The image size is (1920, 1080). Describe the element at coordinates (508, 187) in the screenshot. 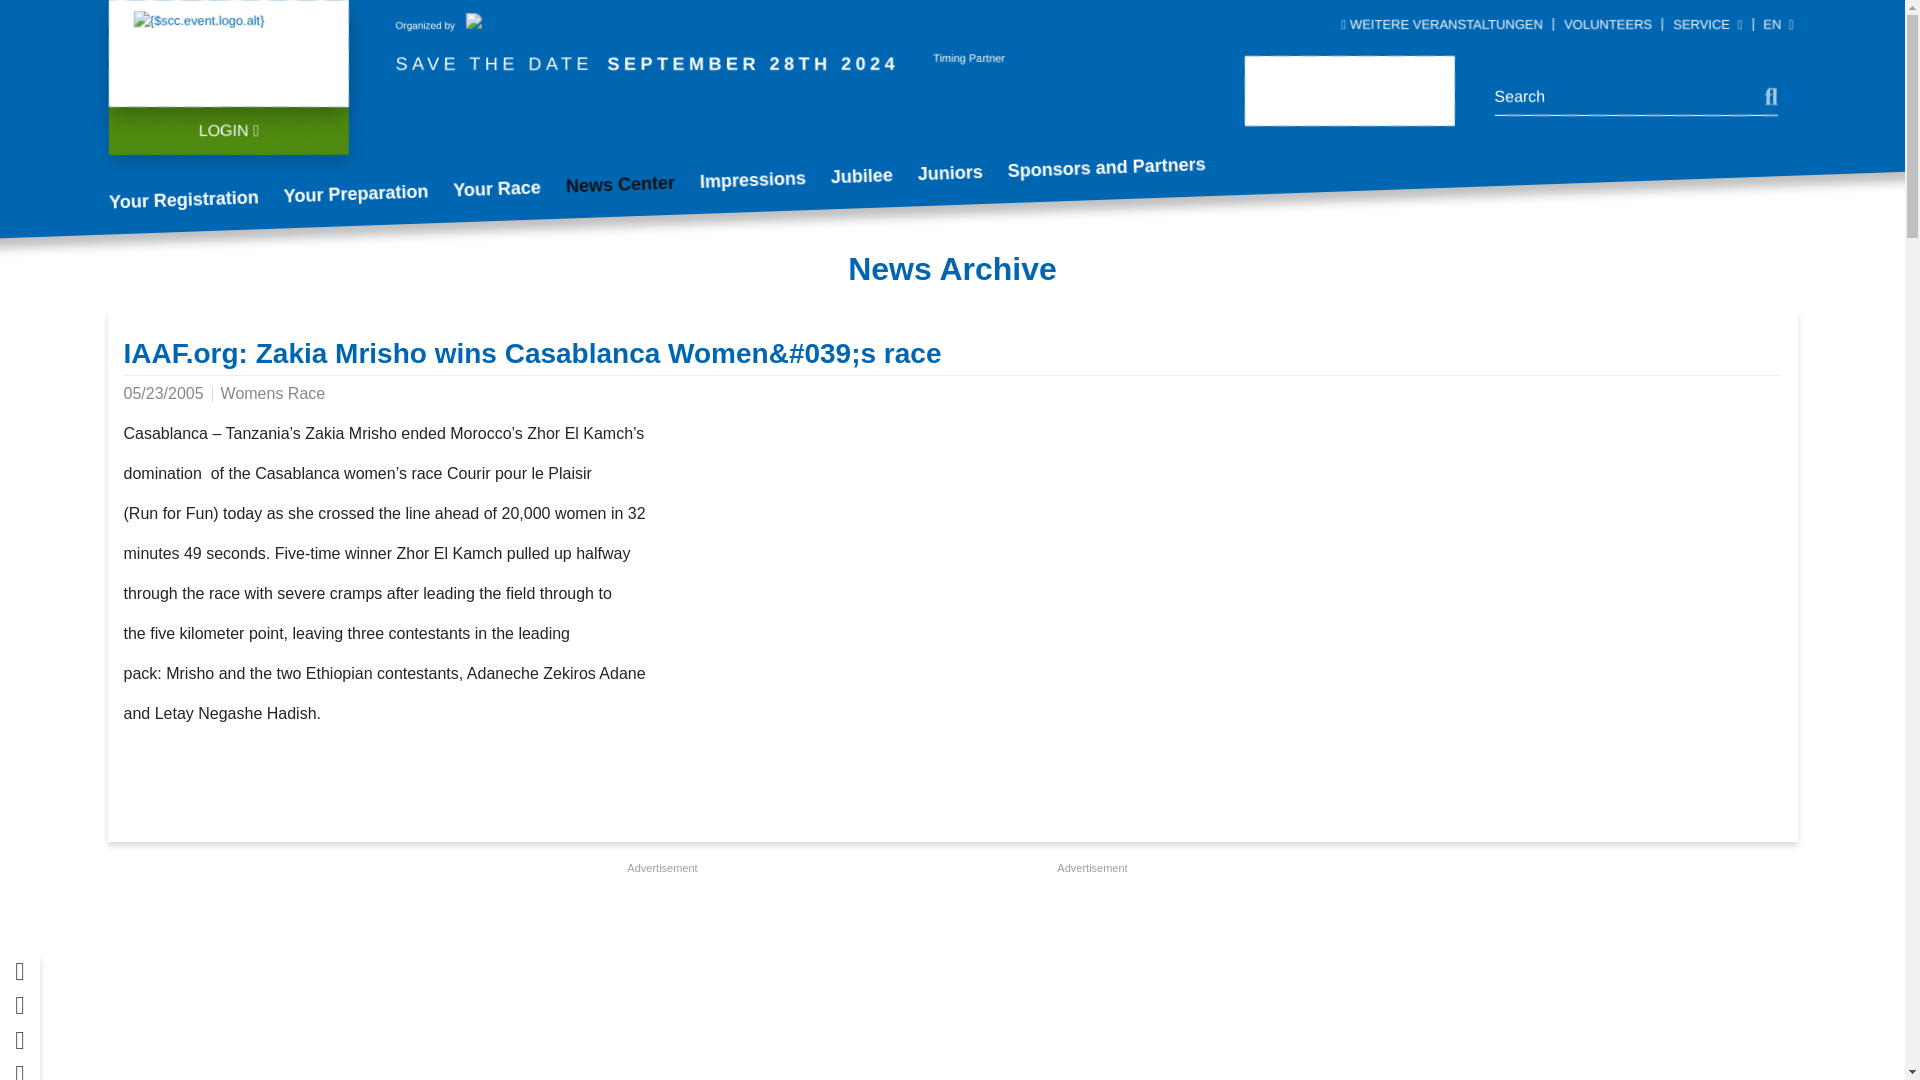

I see `Your Race` at that location.